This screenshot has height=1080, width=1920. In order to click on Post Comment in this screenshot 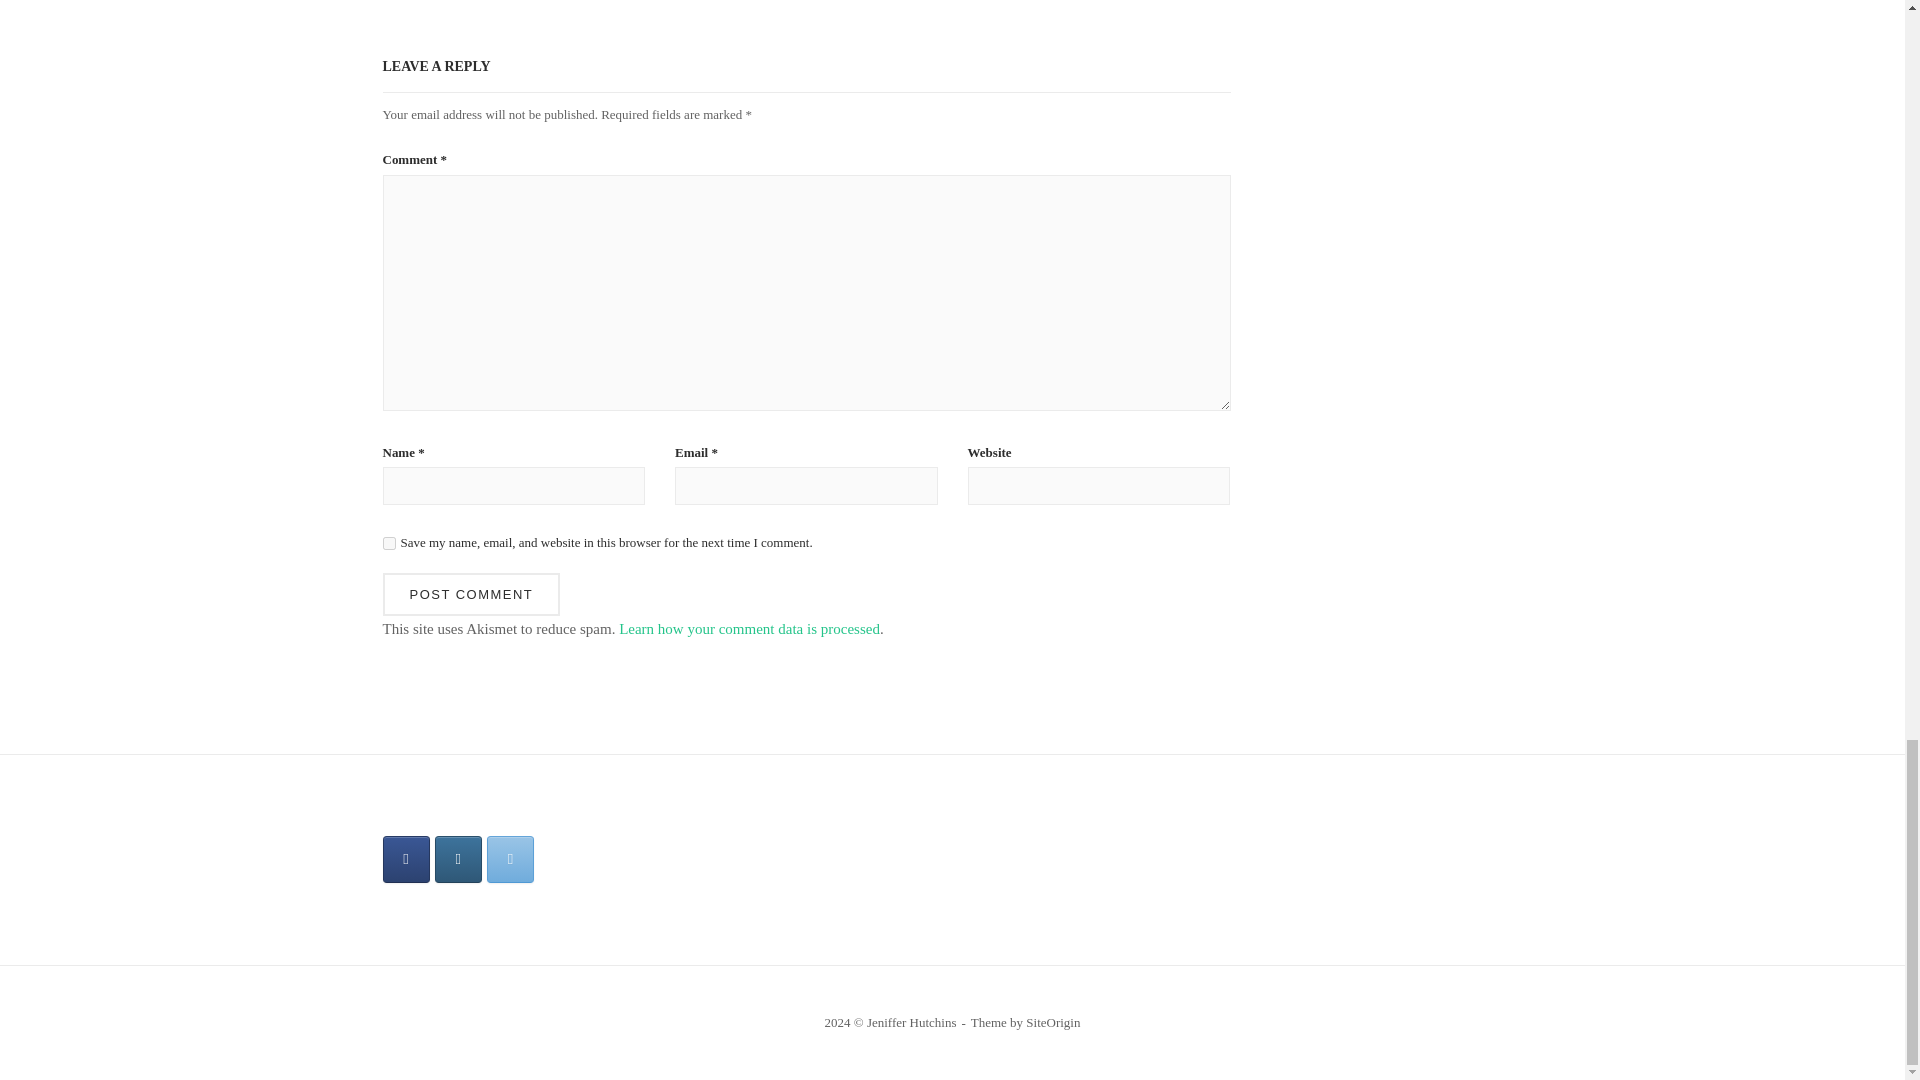, I will do `click(471, 594)`.